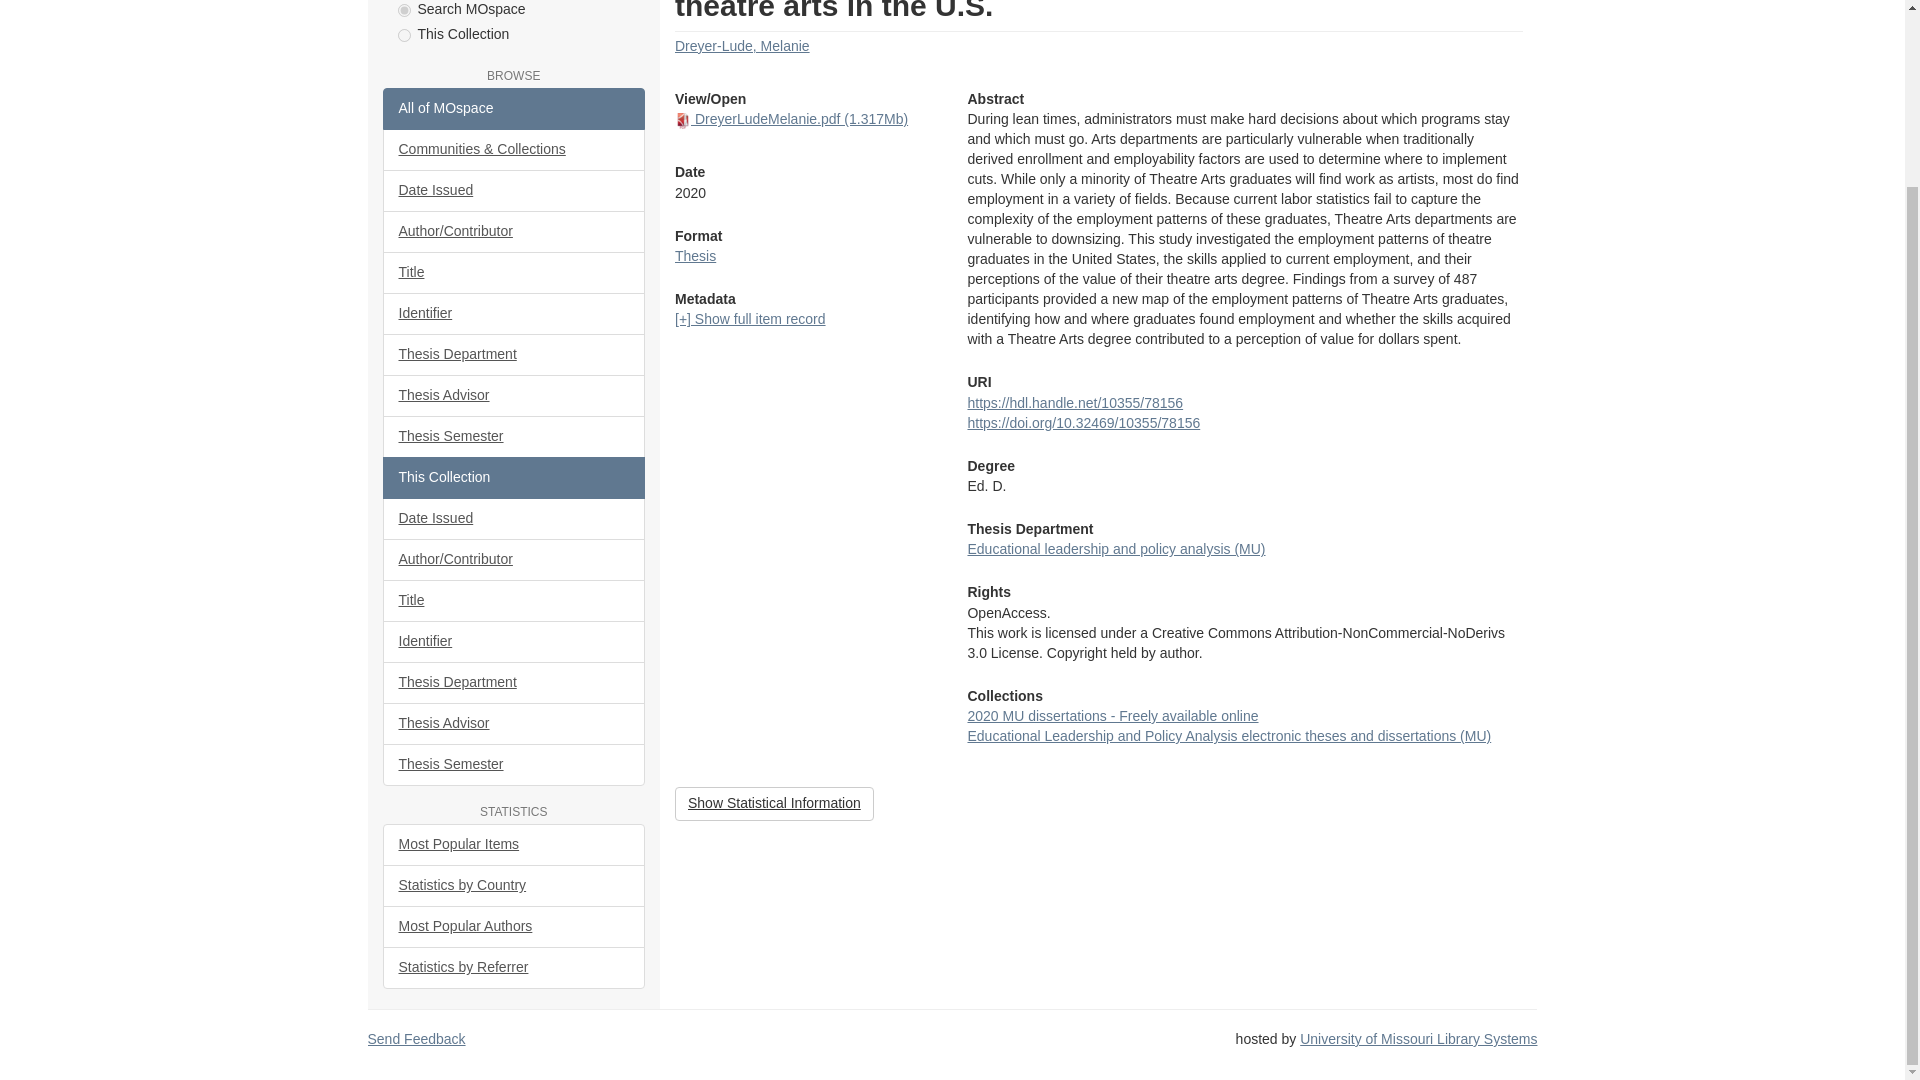  I want to click on All of MOspace, so click(514, 108).